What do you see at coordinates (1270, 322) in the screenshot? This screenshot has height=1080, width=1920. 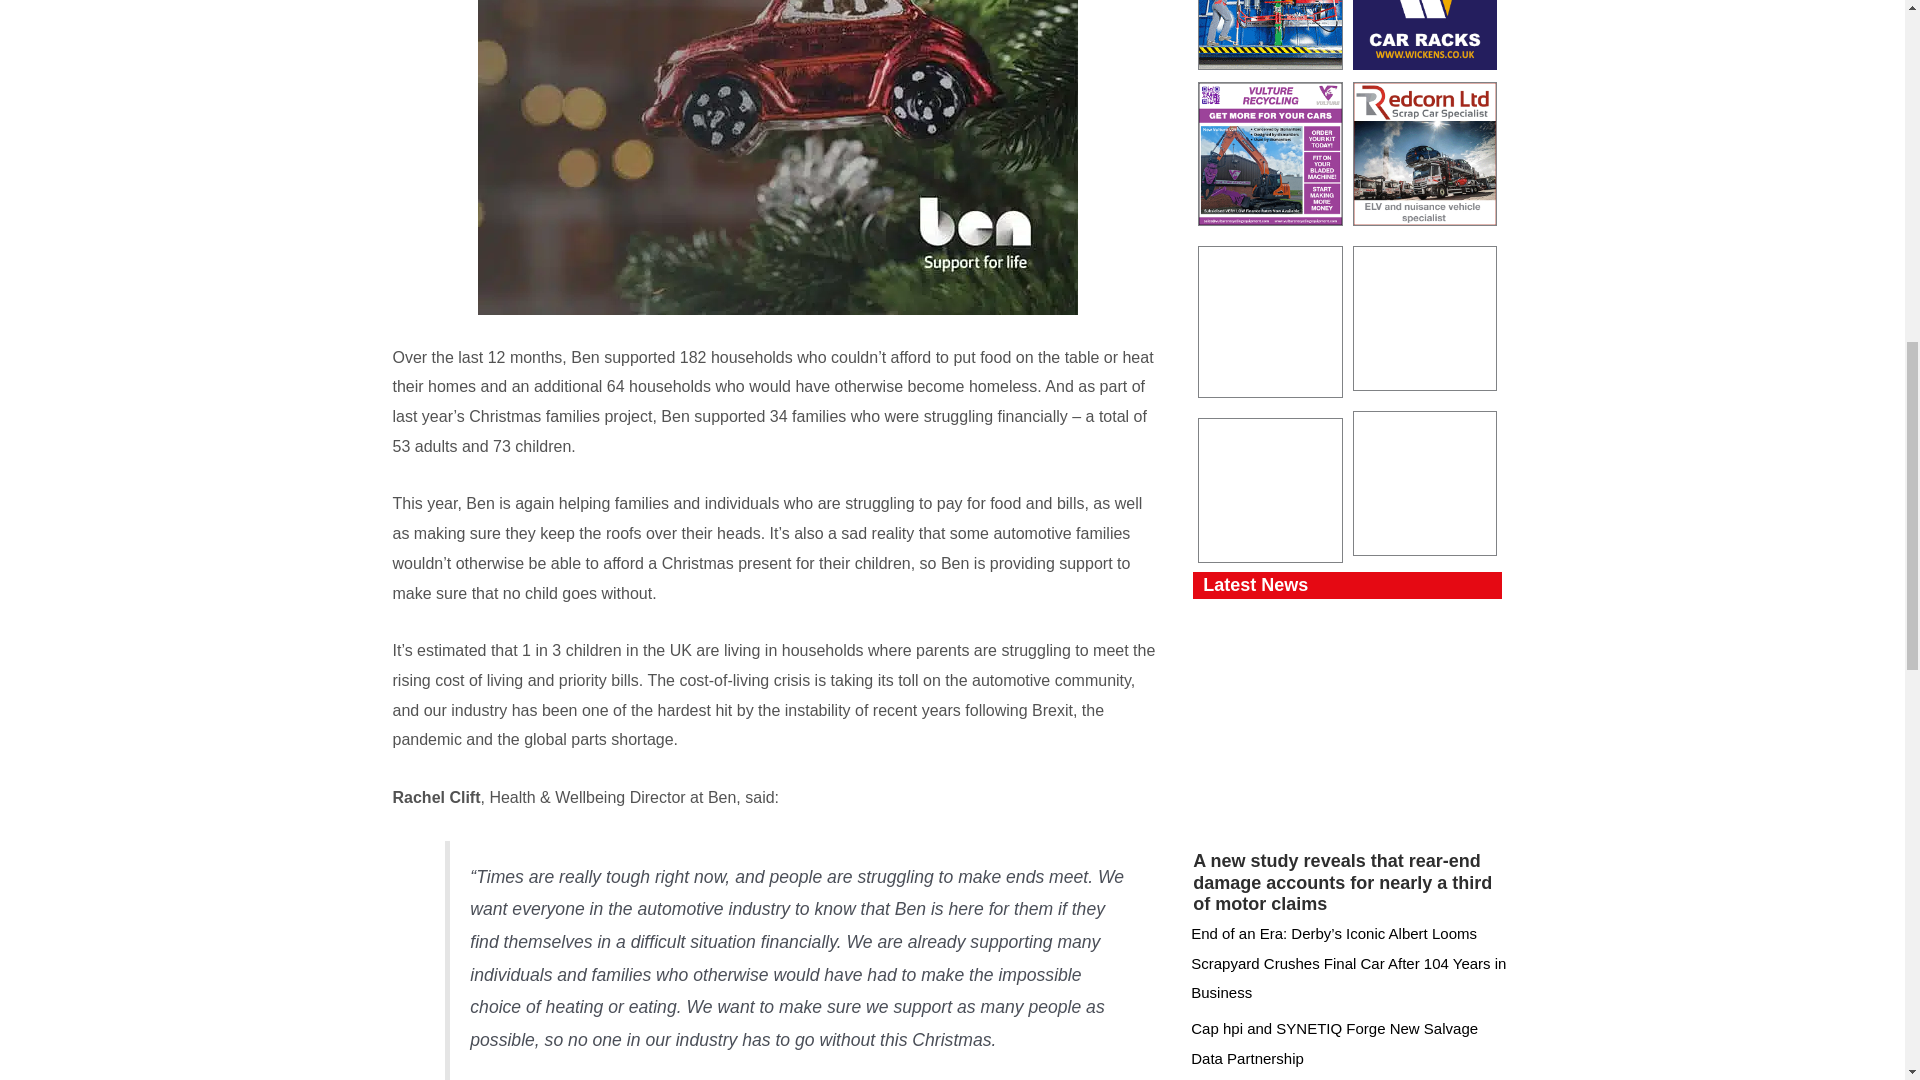 I see `SCRAPPMATE` at bounding box center [1270, 322].